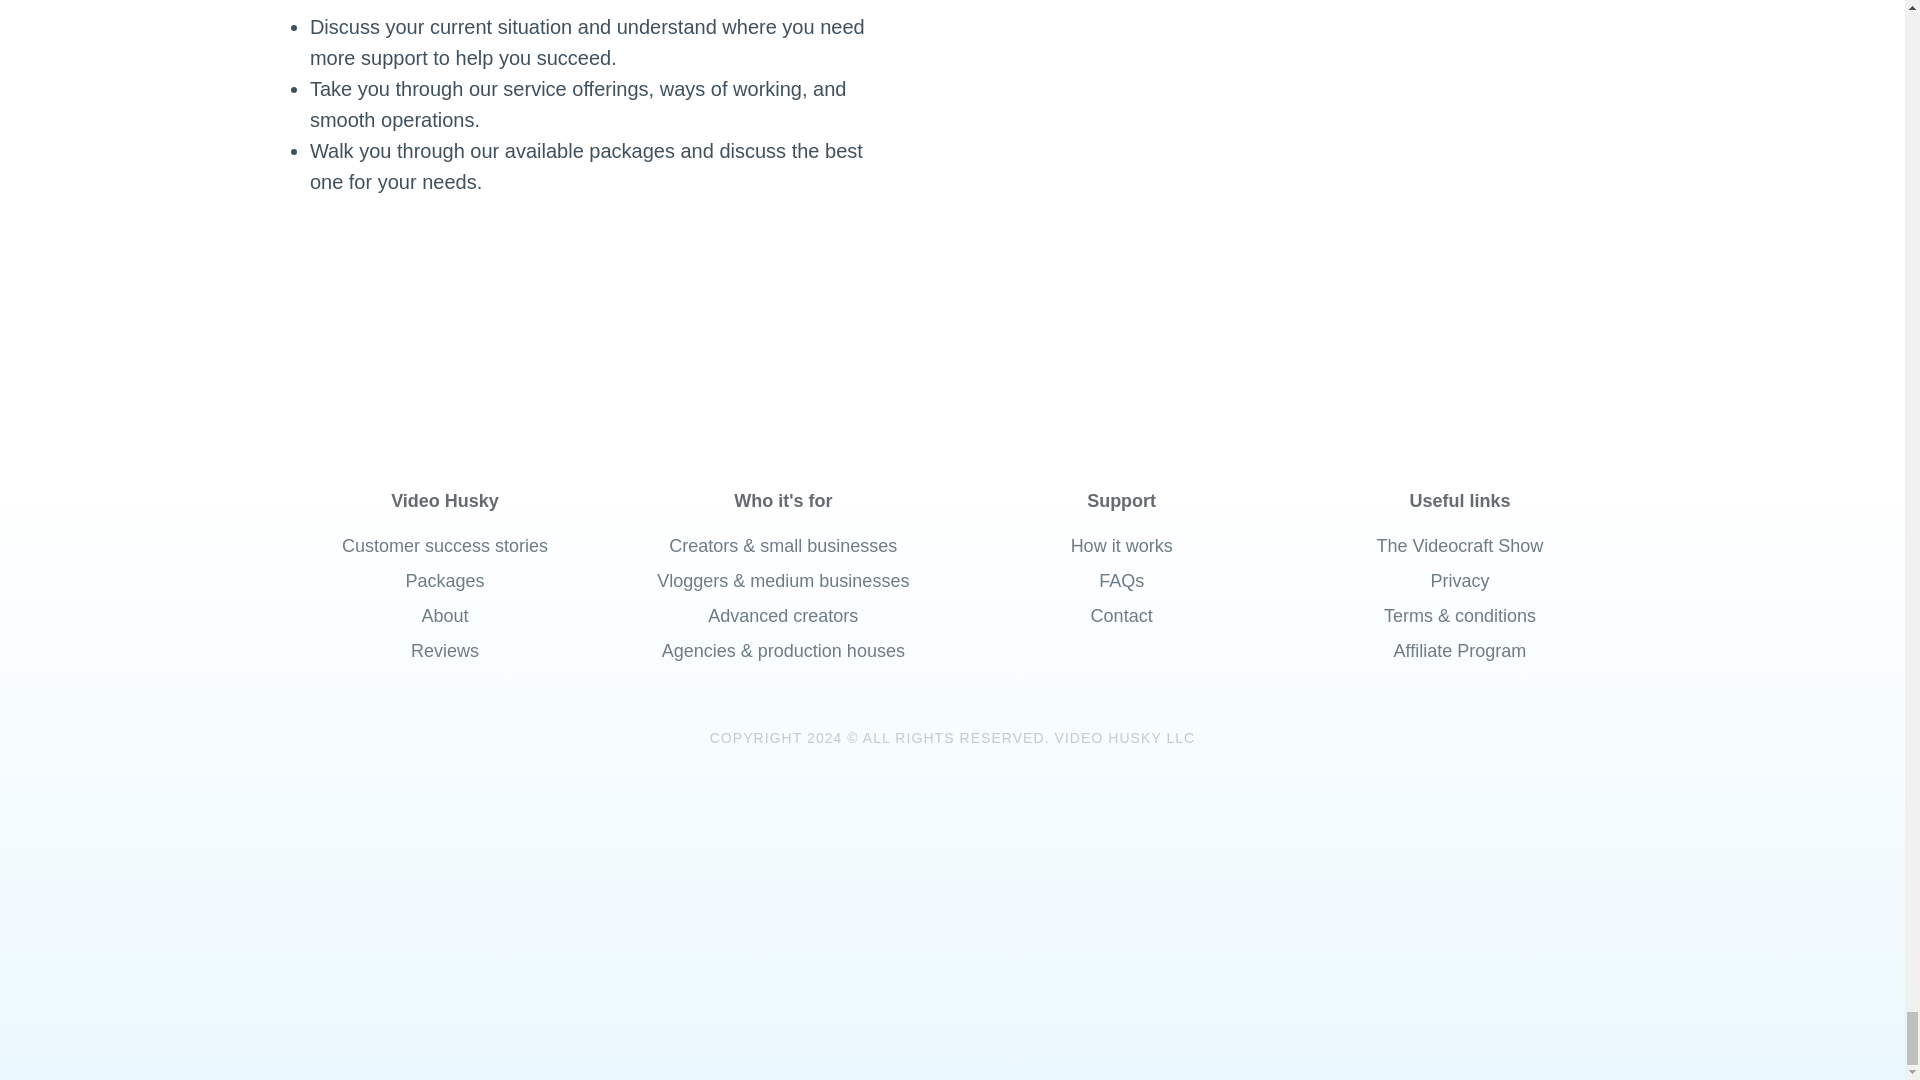  What do you see at coordinates (445, 546) in the screenshot?
I see `Customer success stories` at bounding box center [445, 546].